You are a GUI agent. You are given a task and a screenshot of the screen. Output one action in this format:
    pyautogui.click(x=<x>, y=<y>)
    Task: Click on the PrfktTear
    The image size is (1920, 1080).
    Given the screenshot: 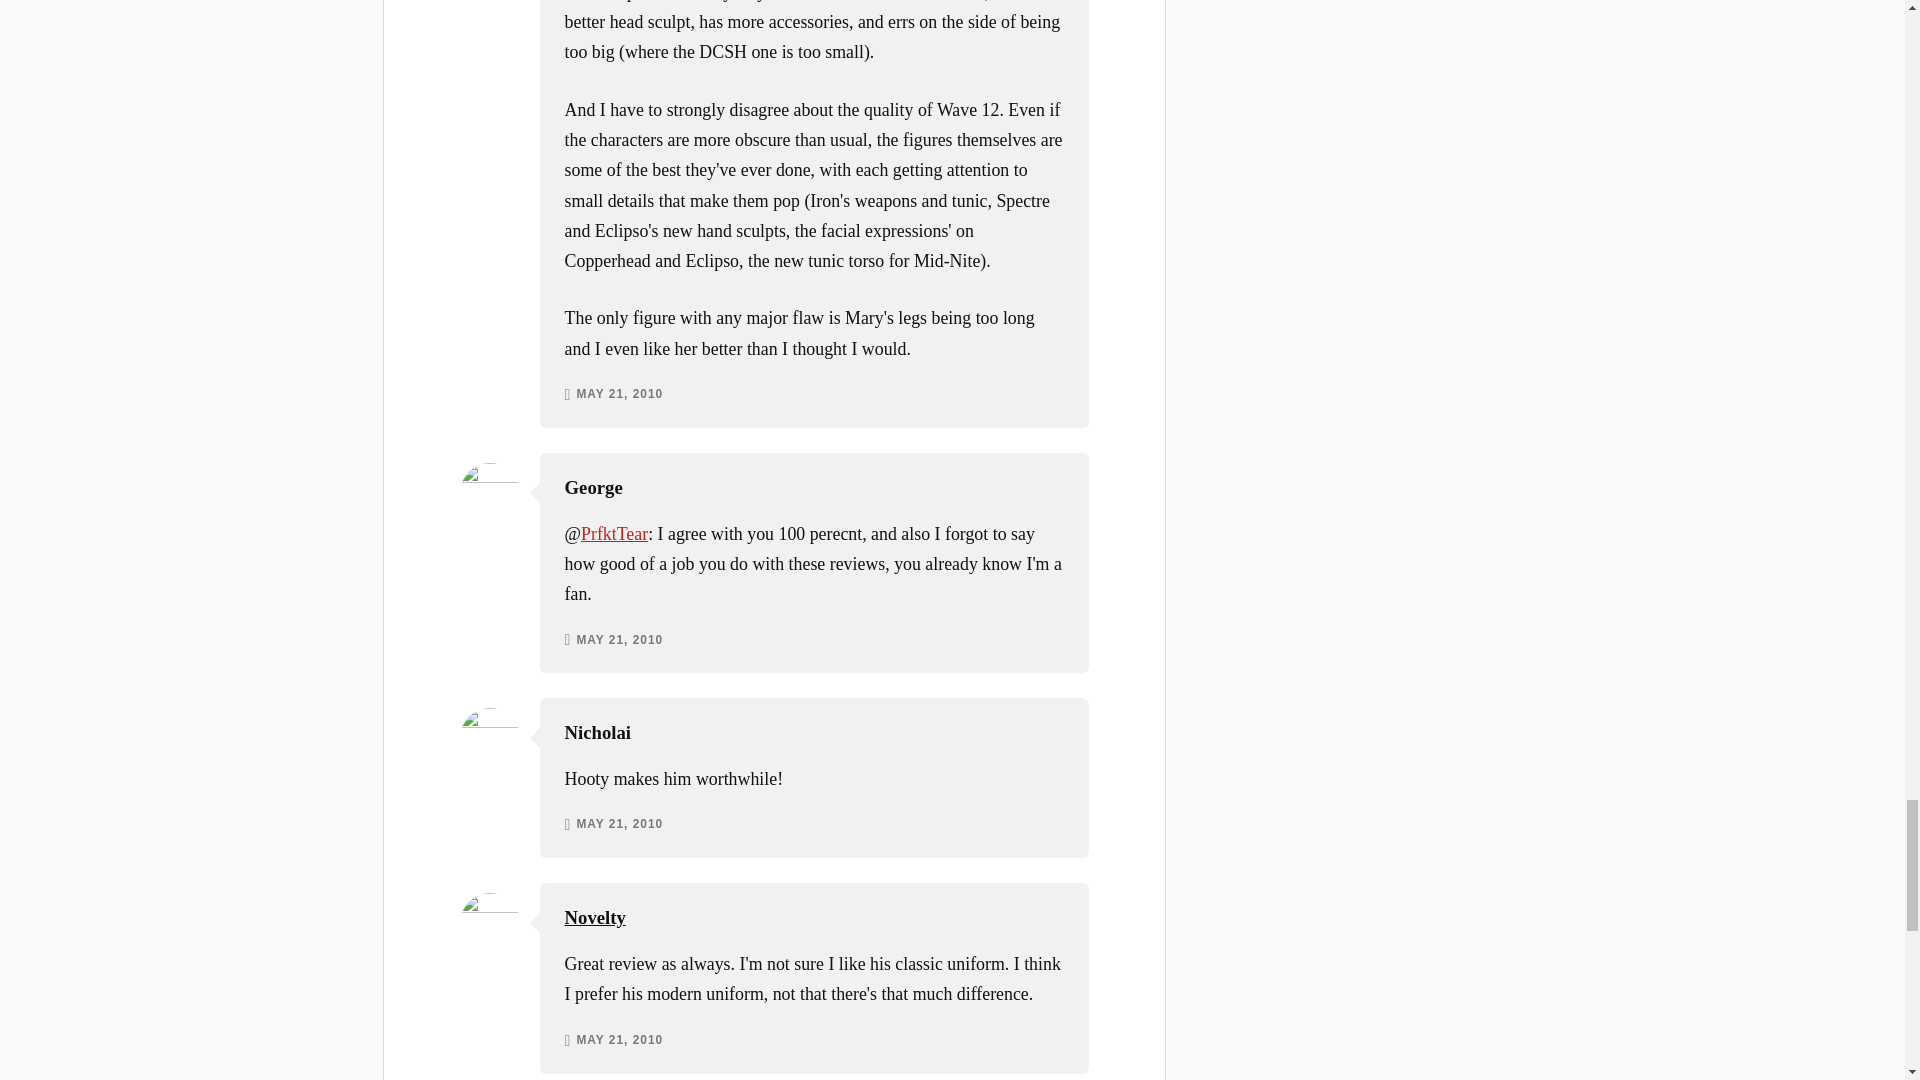 What is the action you would take?
    pyautogui.click(x=614, y=534)
    